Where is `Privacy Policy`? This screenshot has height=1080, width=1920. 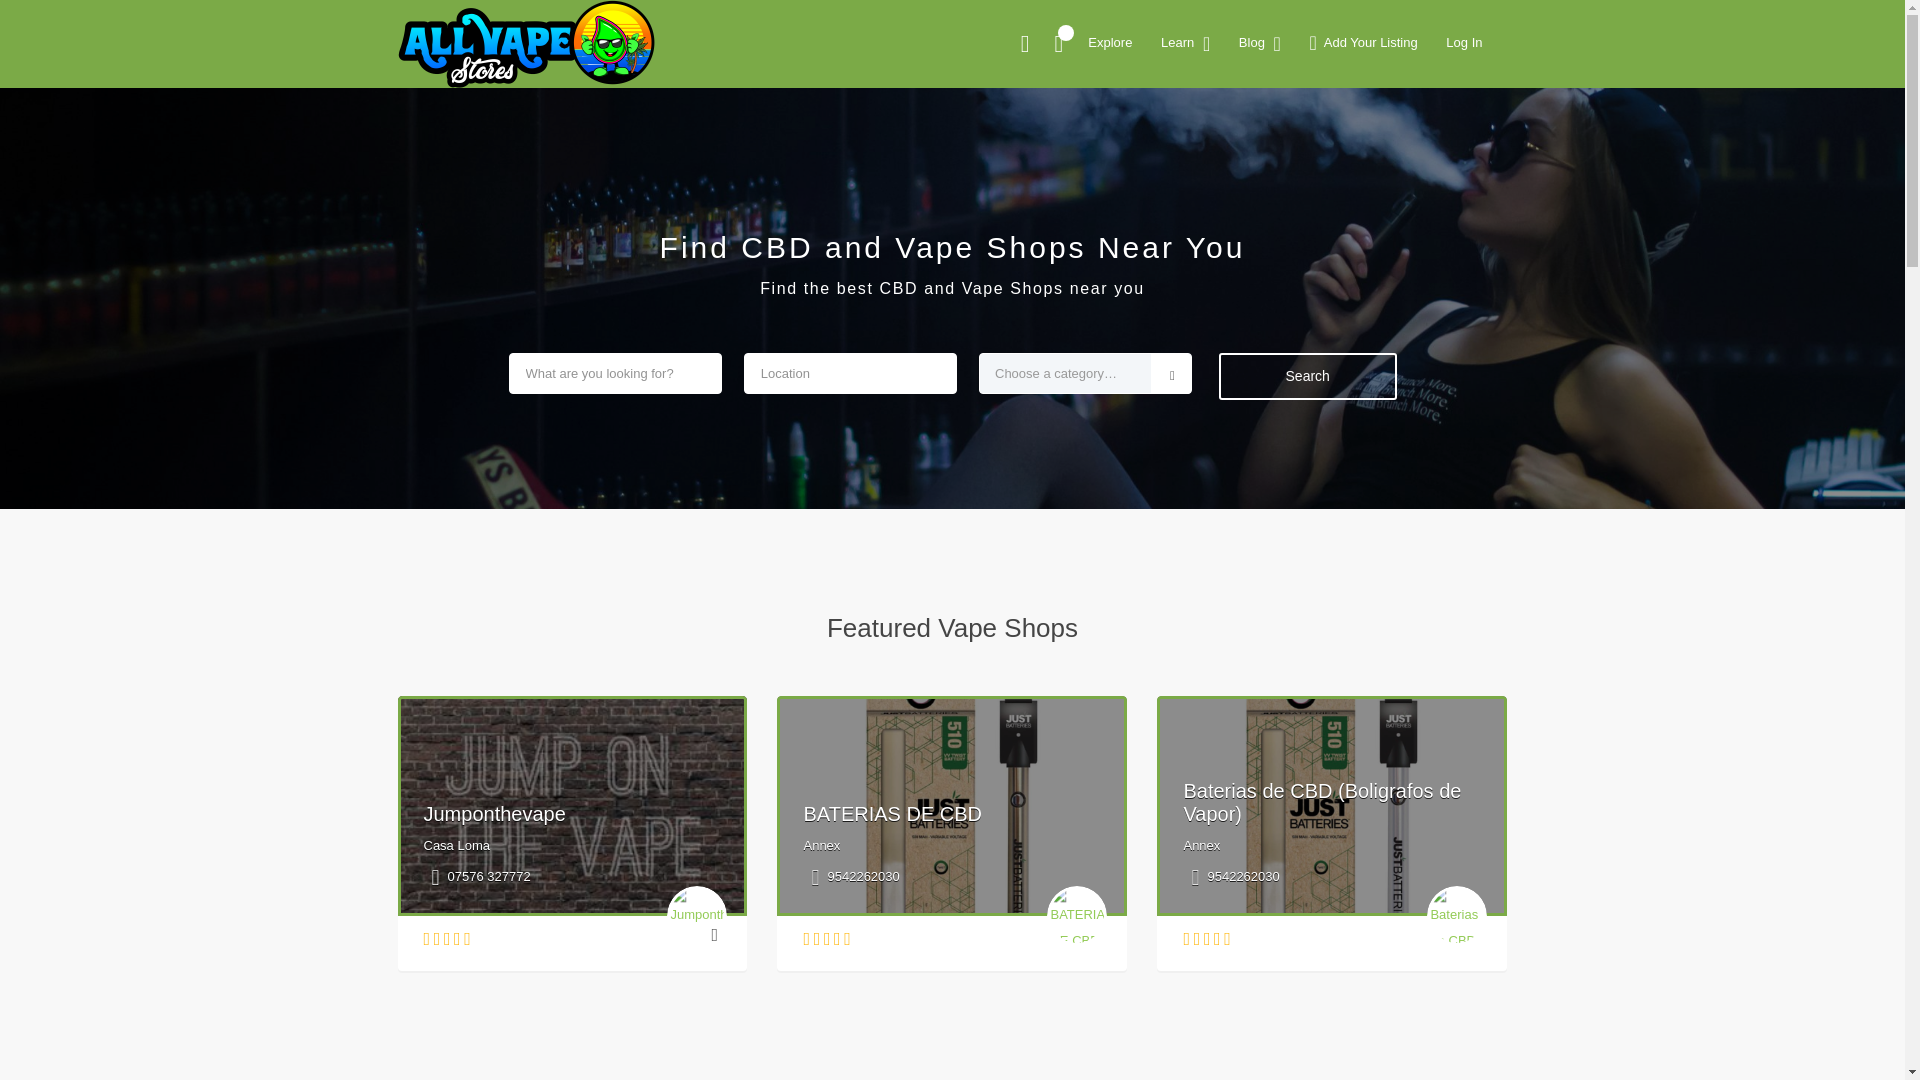
Privacy Policy is located at coordinates (1318, 404).